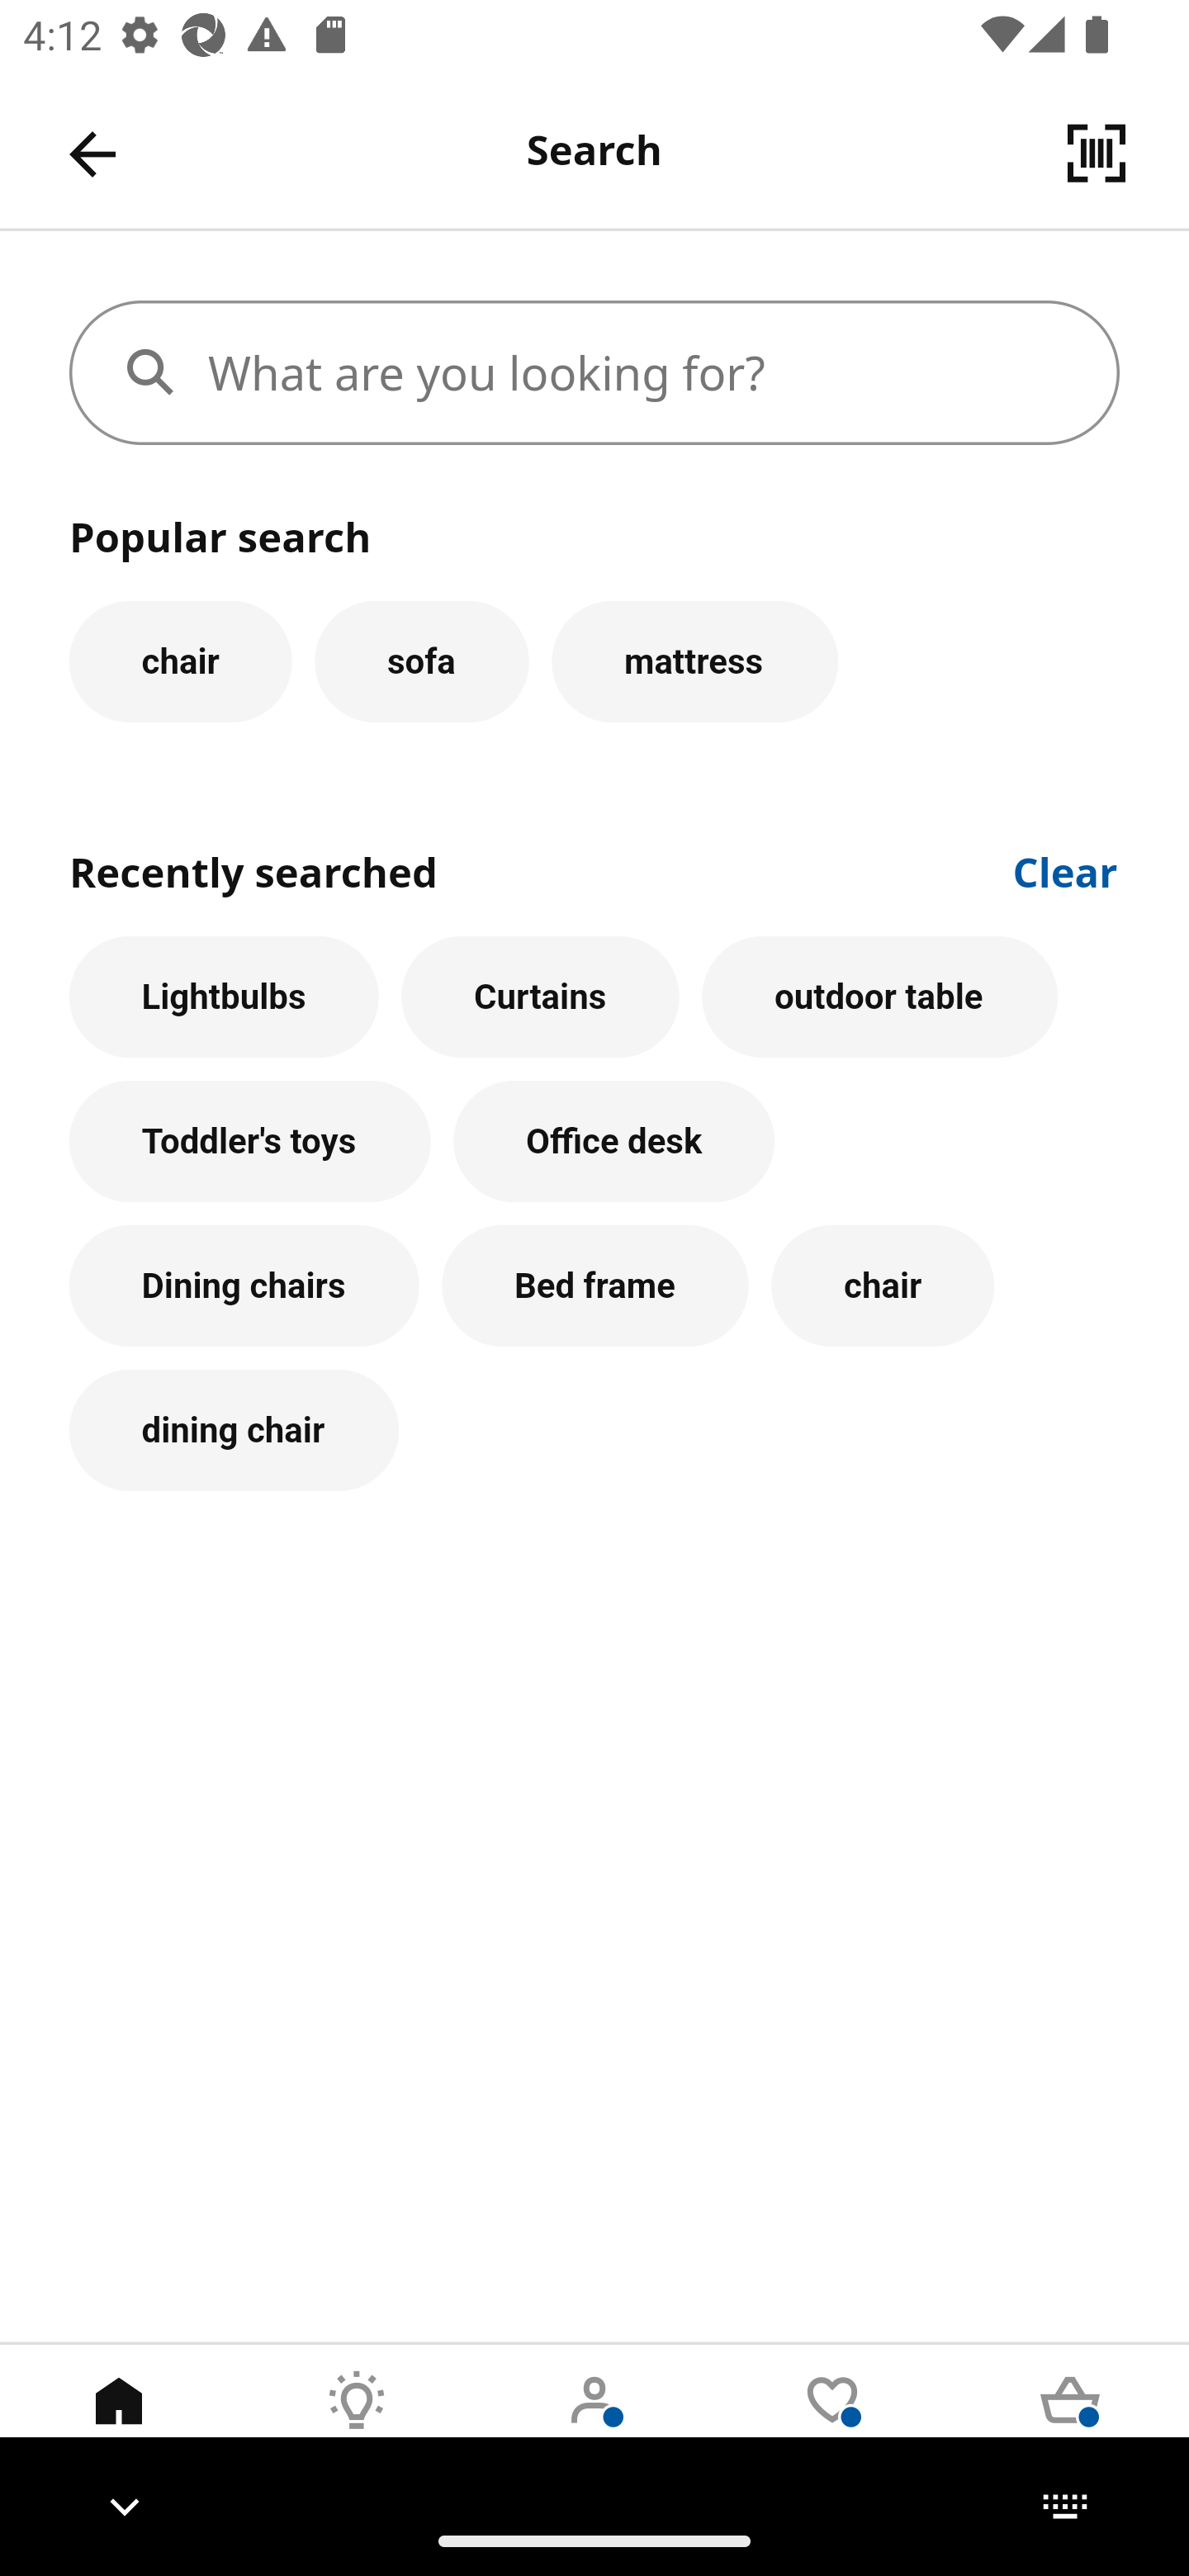 The image size is (1189, 2576). What do you see at coordinates (224, 997) in the screenshot?
I see `Lightbulbs` at bounding box center [224, 997].